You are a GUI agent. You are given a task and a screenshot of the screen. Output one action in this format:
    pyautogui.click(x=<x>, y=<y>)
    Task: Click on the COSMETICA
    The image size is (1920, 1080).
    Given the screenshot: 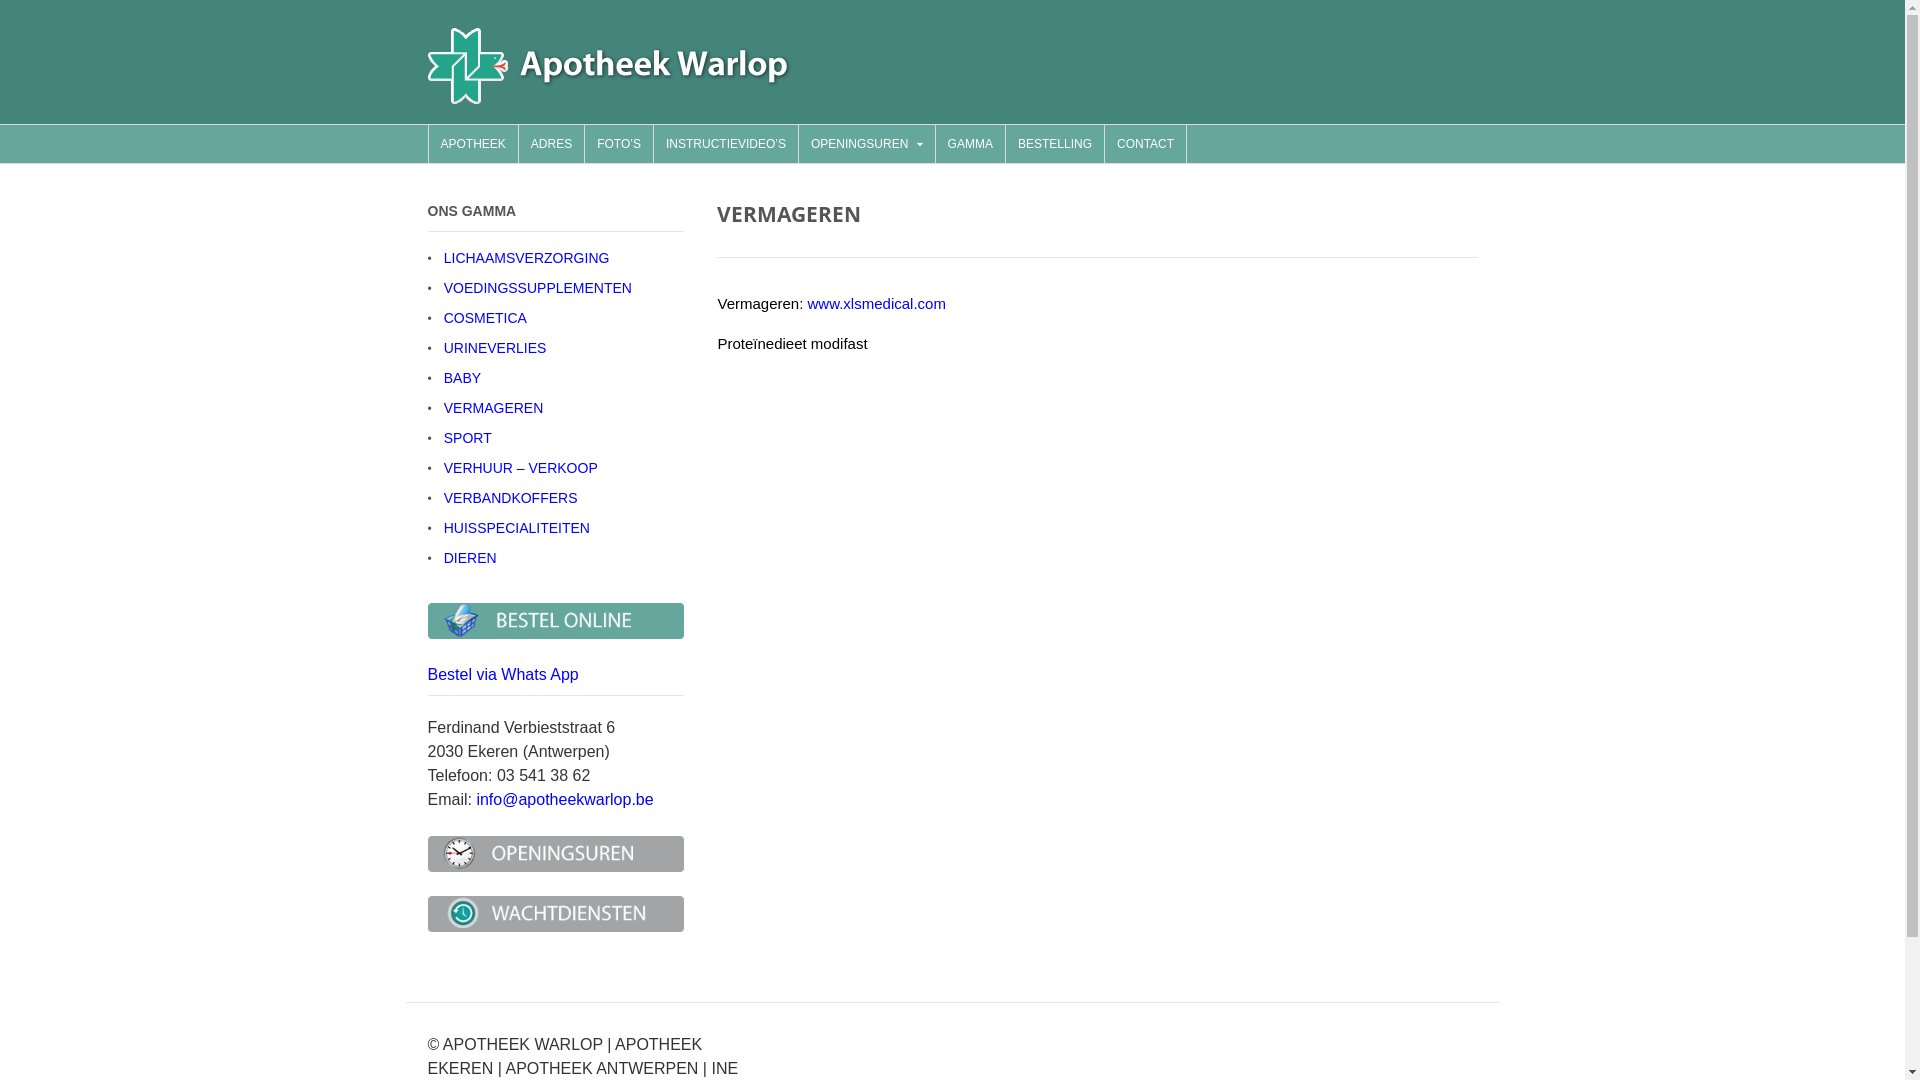 What is the action you would take?
    pyautogui.click(x=486, y=318)
    